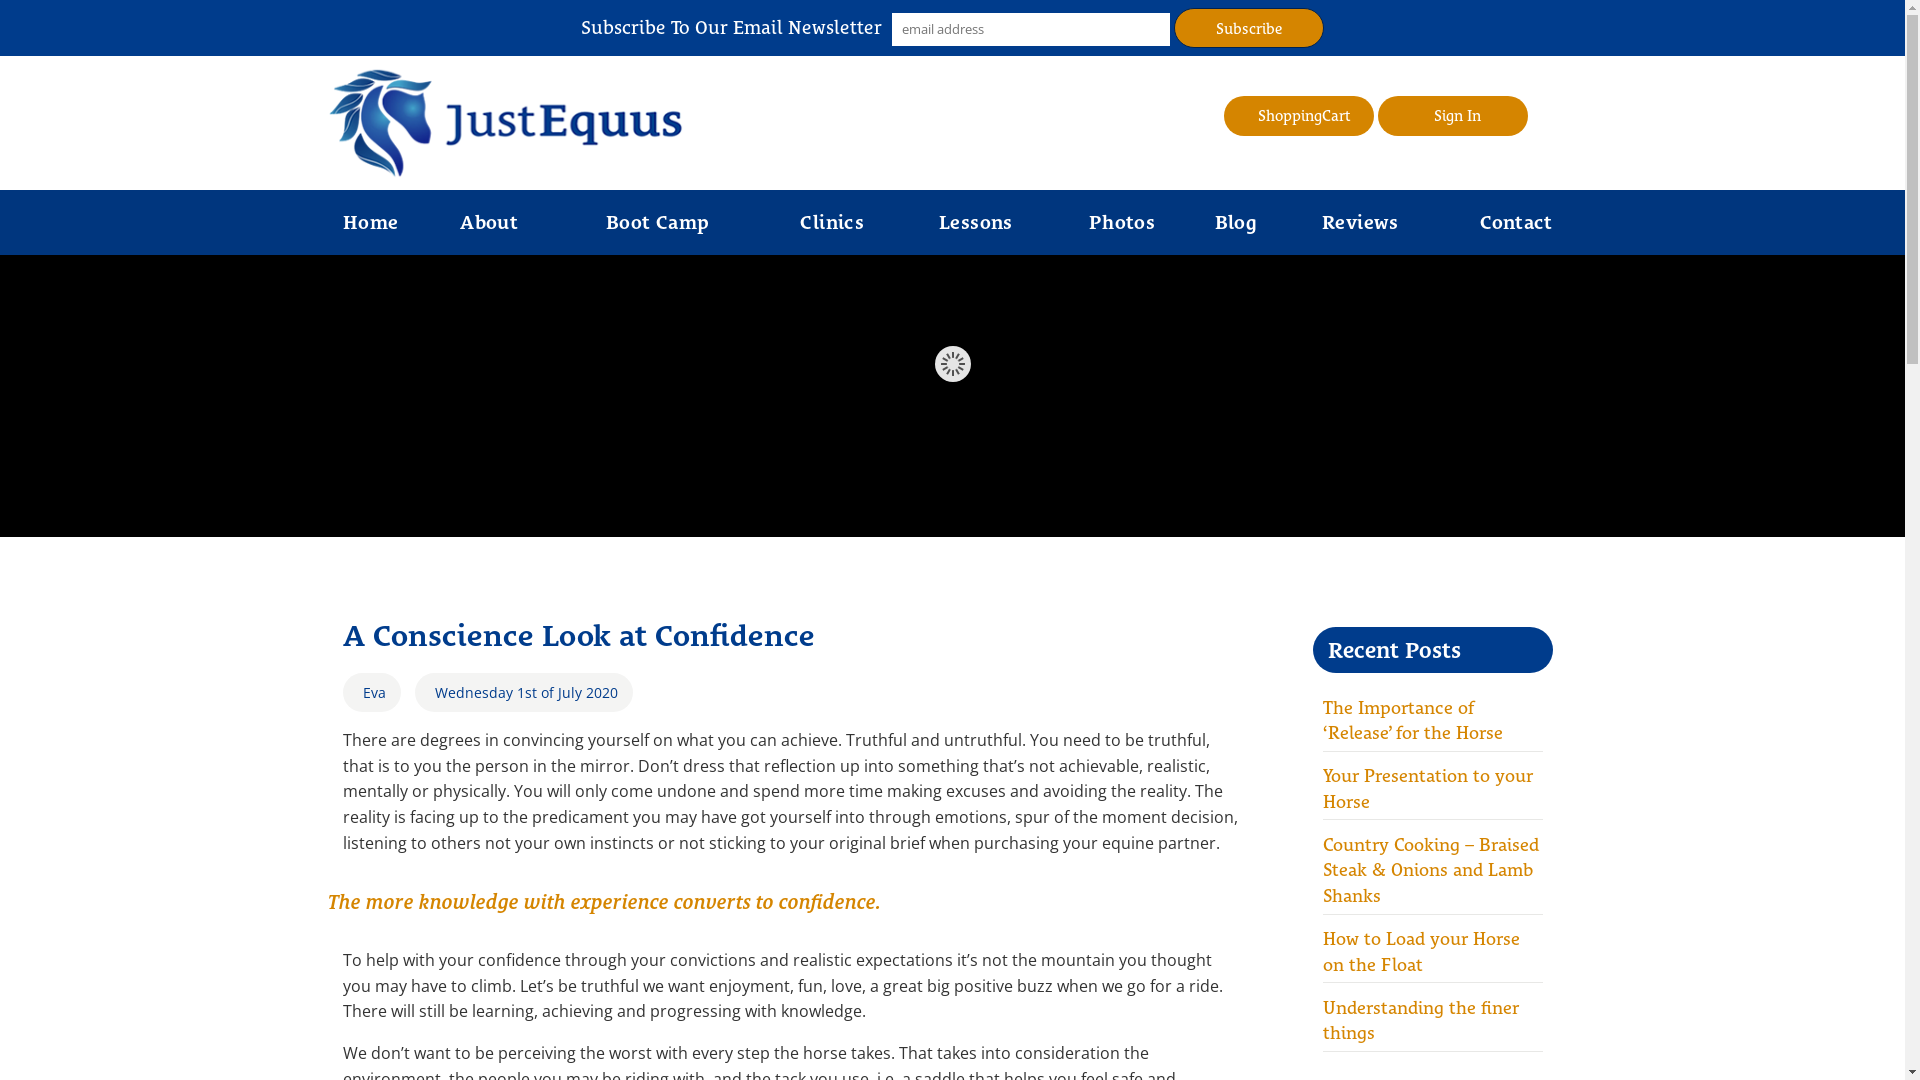  What do you see at coordinates (1516, 222) in the screenshot?
I see `Contact` at bounding box center [1516, 222].